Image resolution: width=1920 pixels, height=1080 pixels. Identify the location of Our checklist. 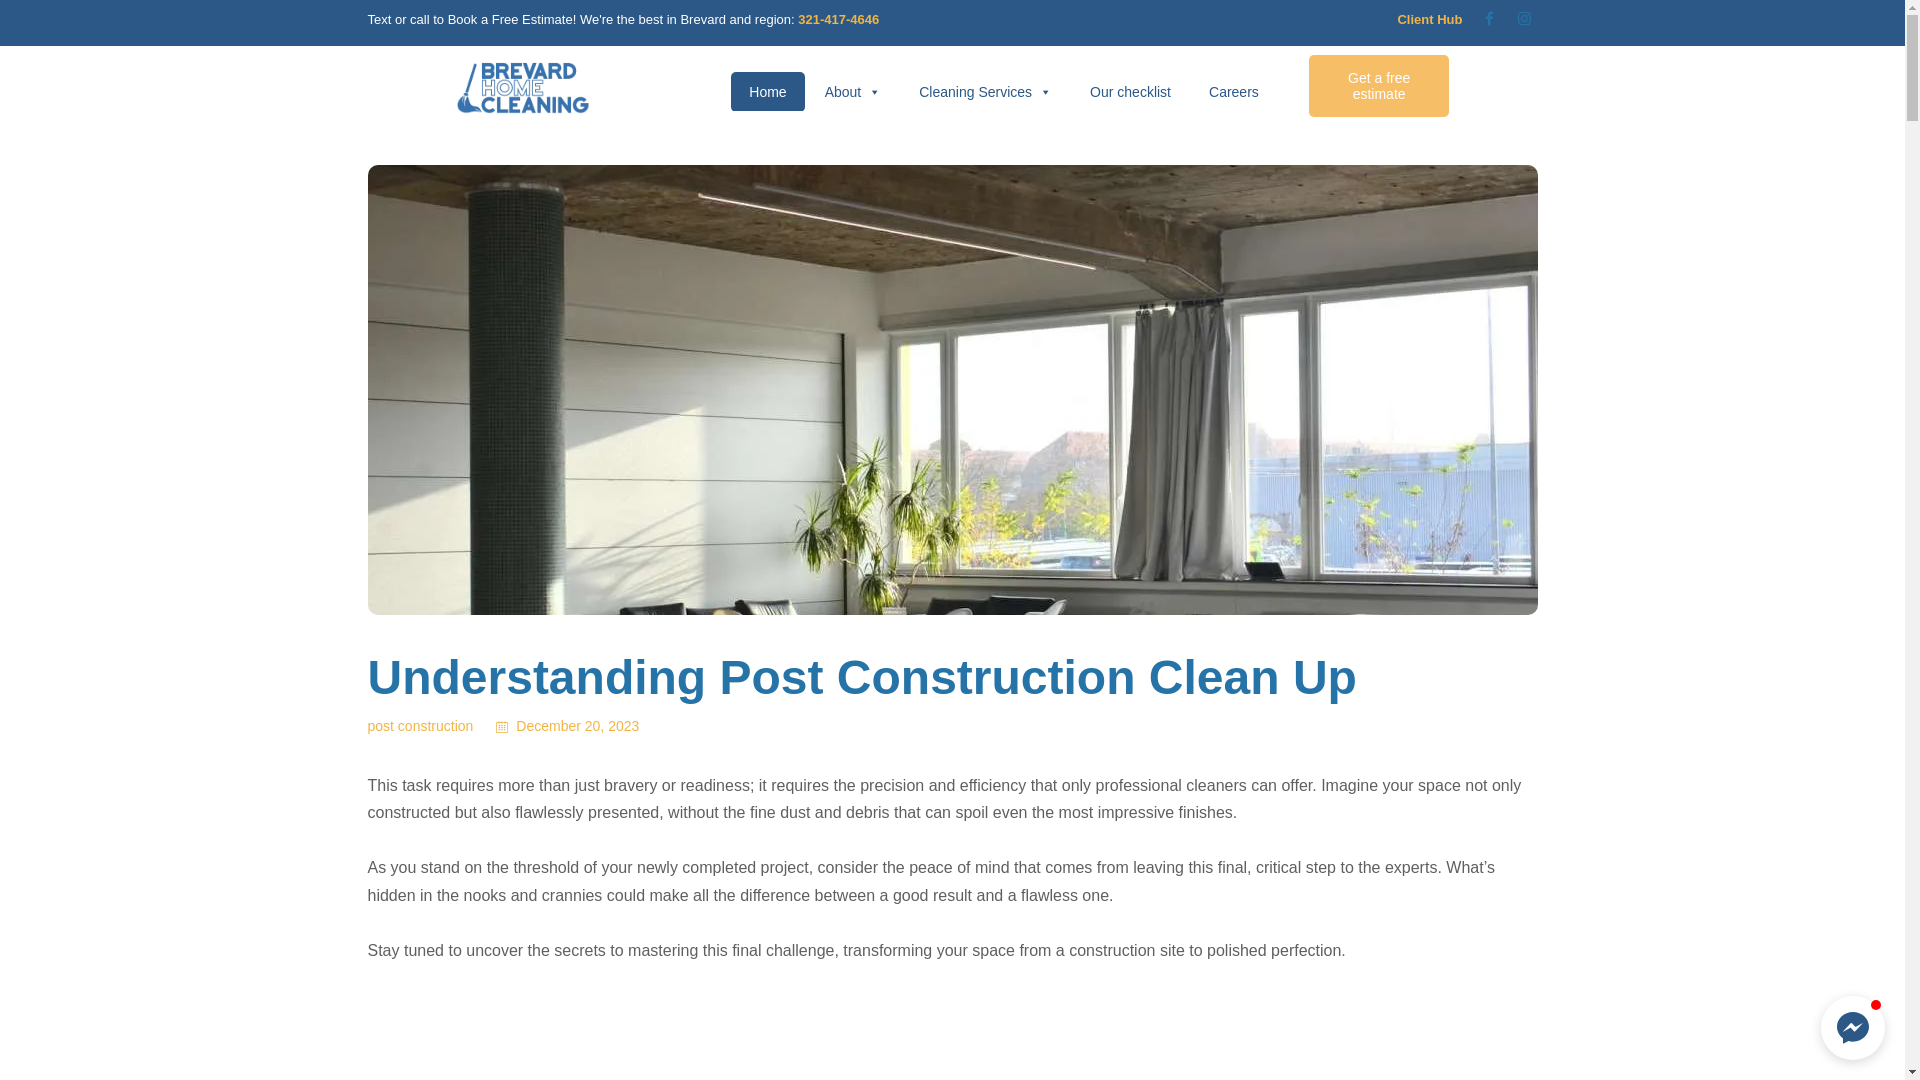
(1130, 92).